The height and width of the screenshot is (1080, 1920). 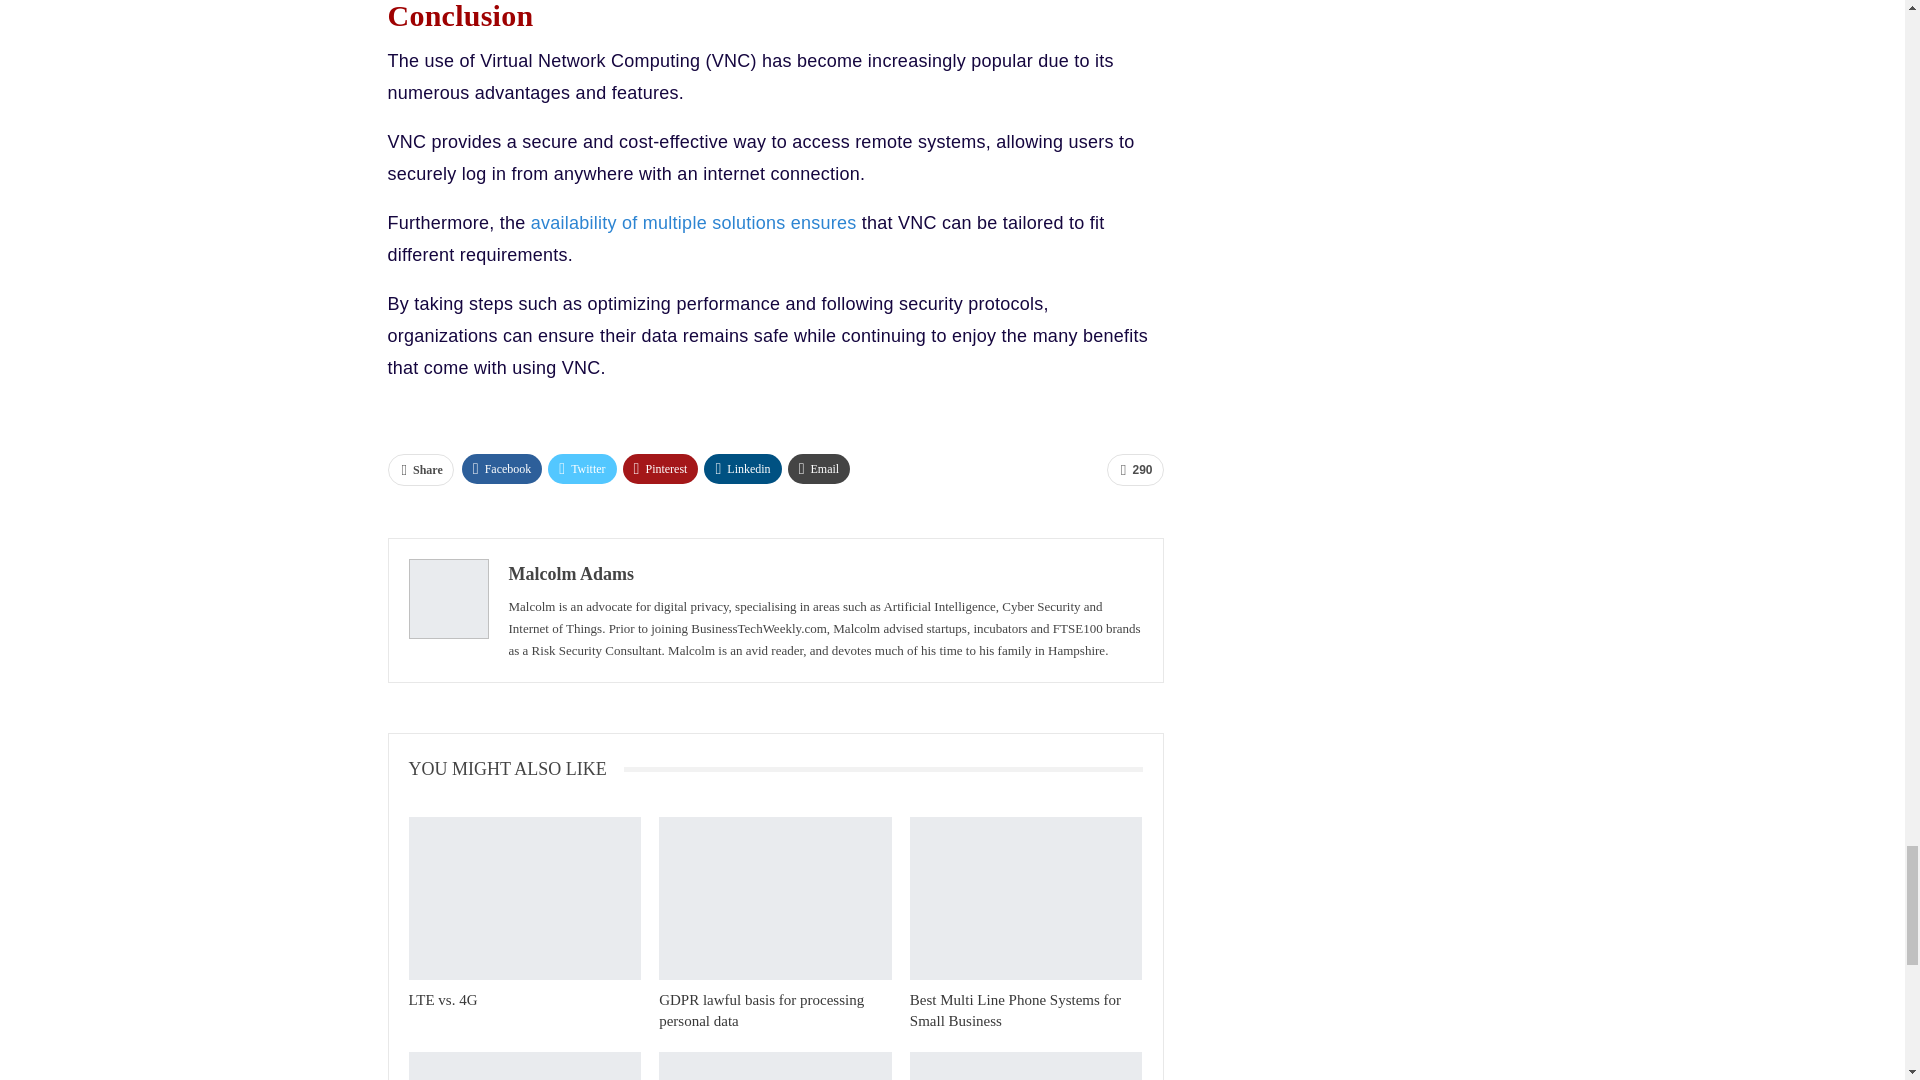 What do you see at coordinates (582, 468) in the screenshot?
I see `Twitter` at bounding box center [582, 468].